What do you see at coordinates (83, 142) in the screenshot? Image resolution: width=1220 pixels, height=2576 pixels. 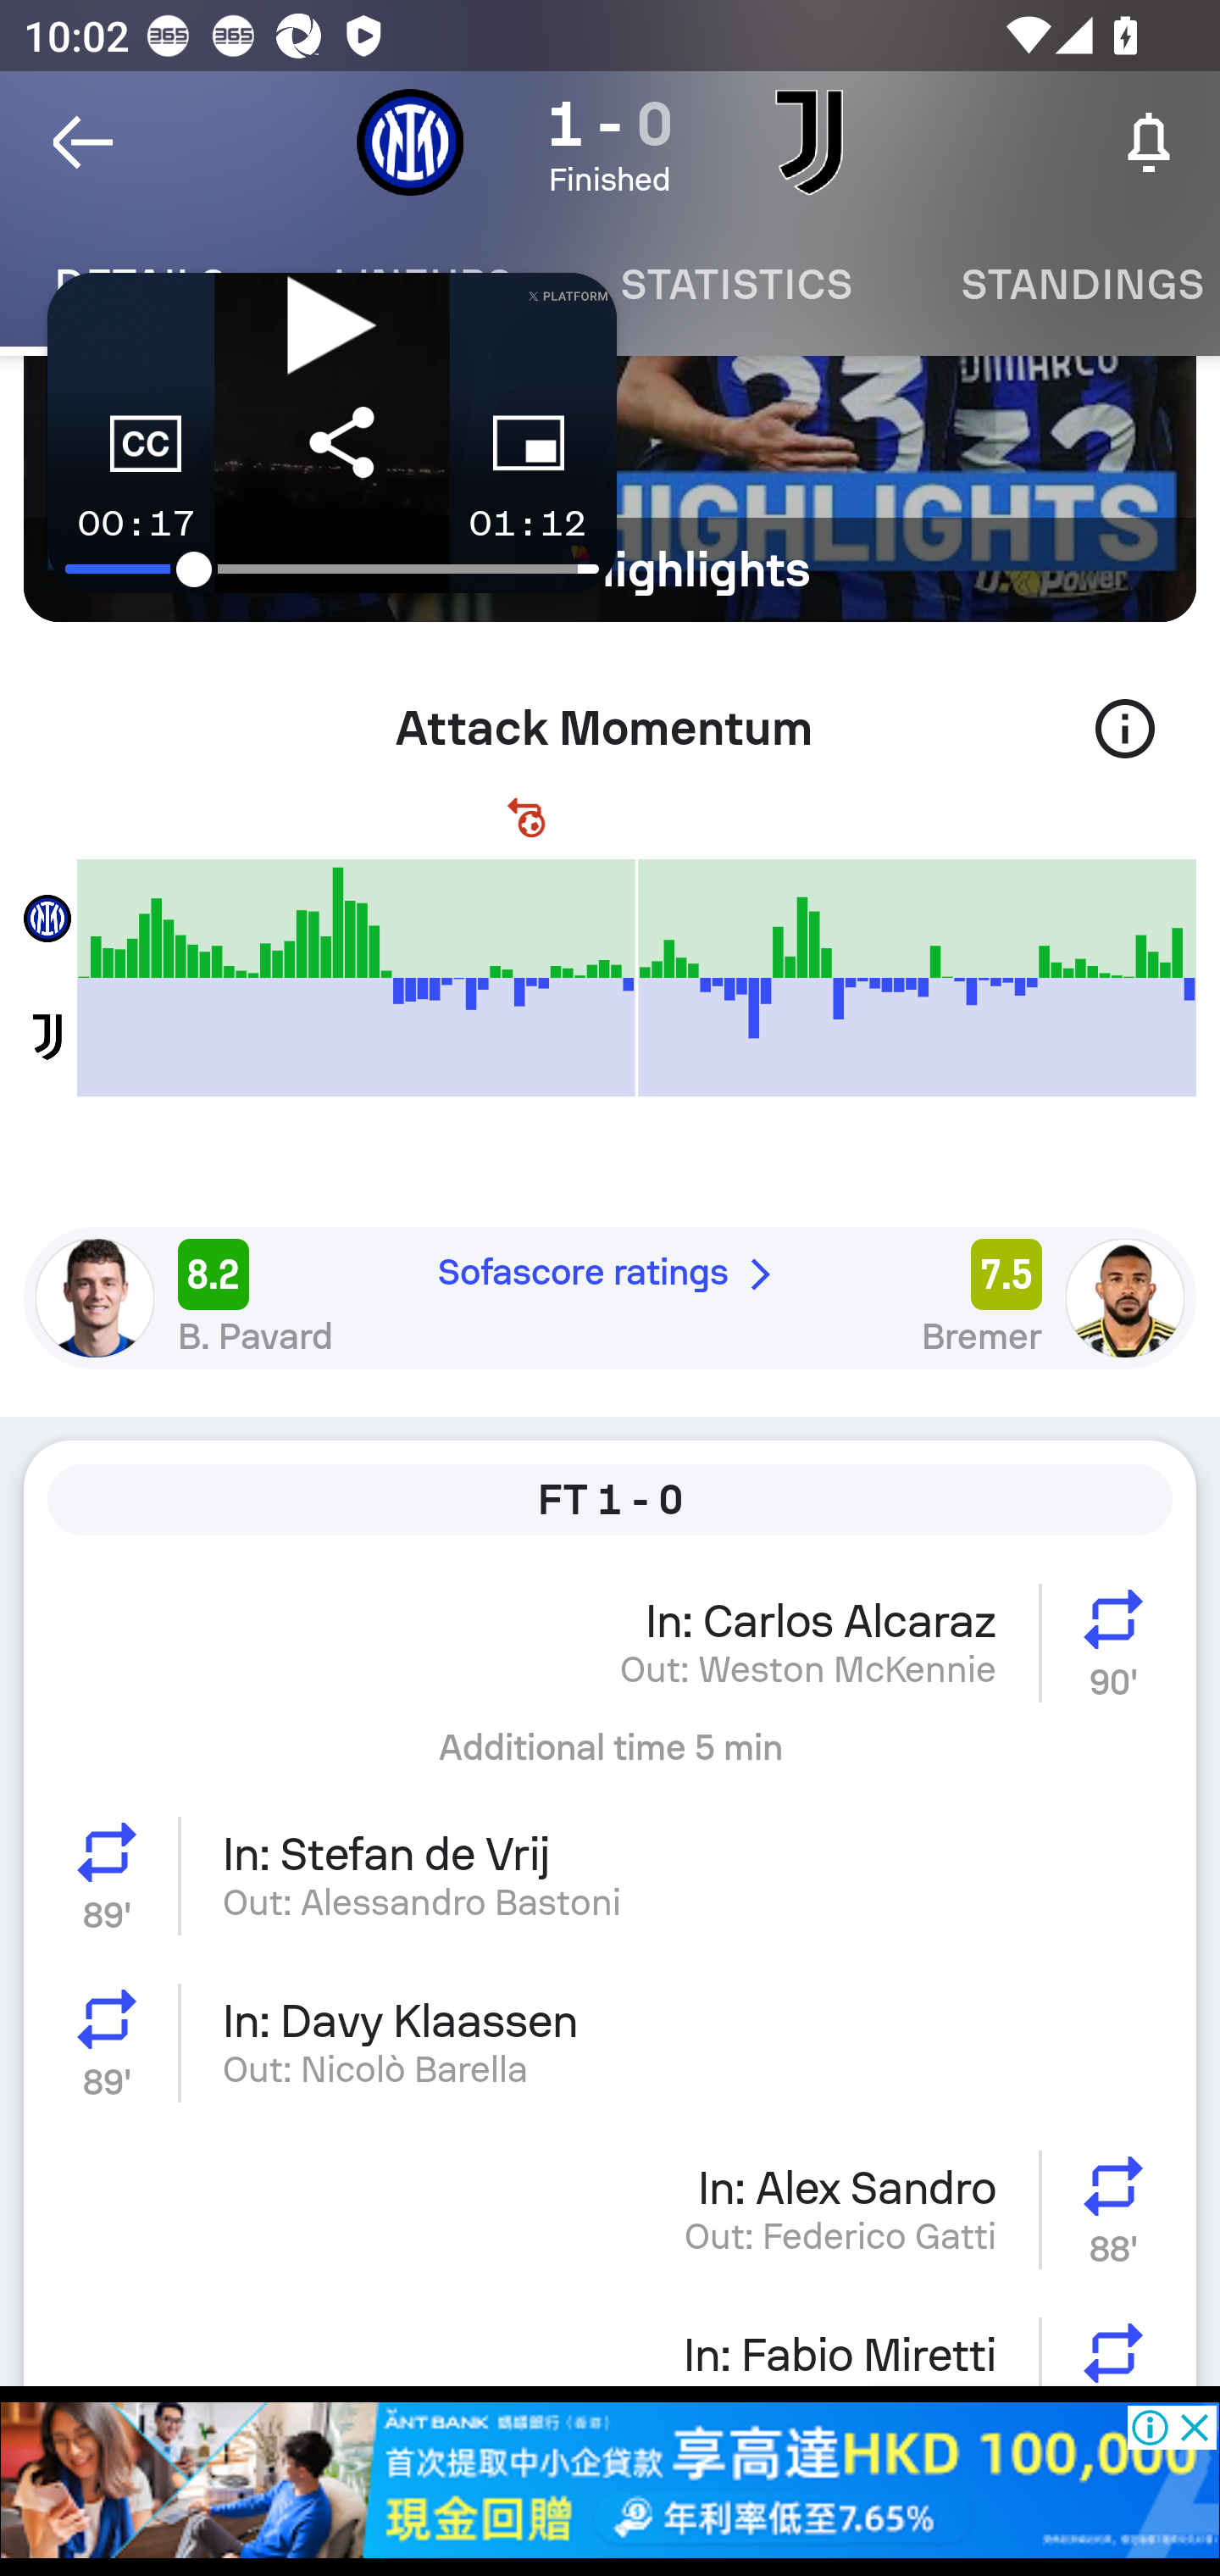 I see `Navigate up` at bounding box center [83, 142].